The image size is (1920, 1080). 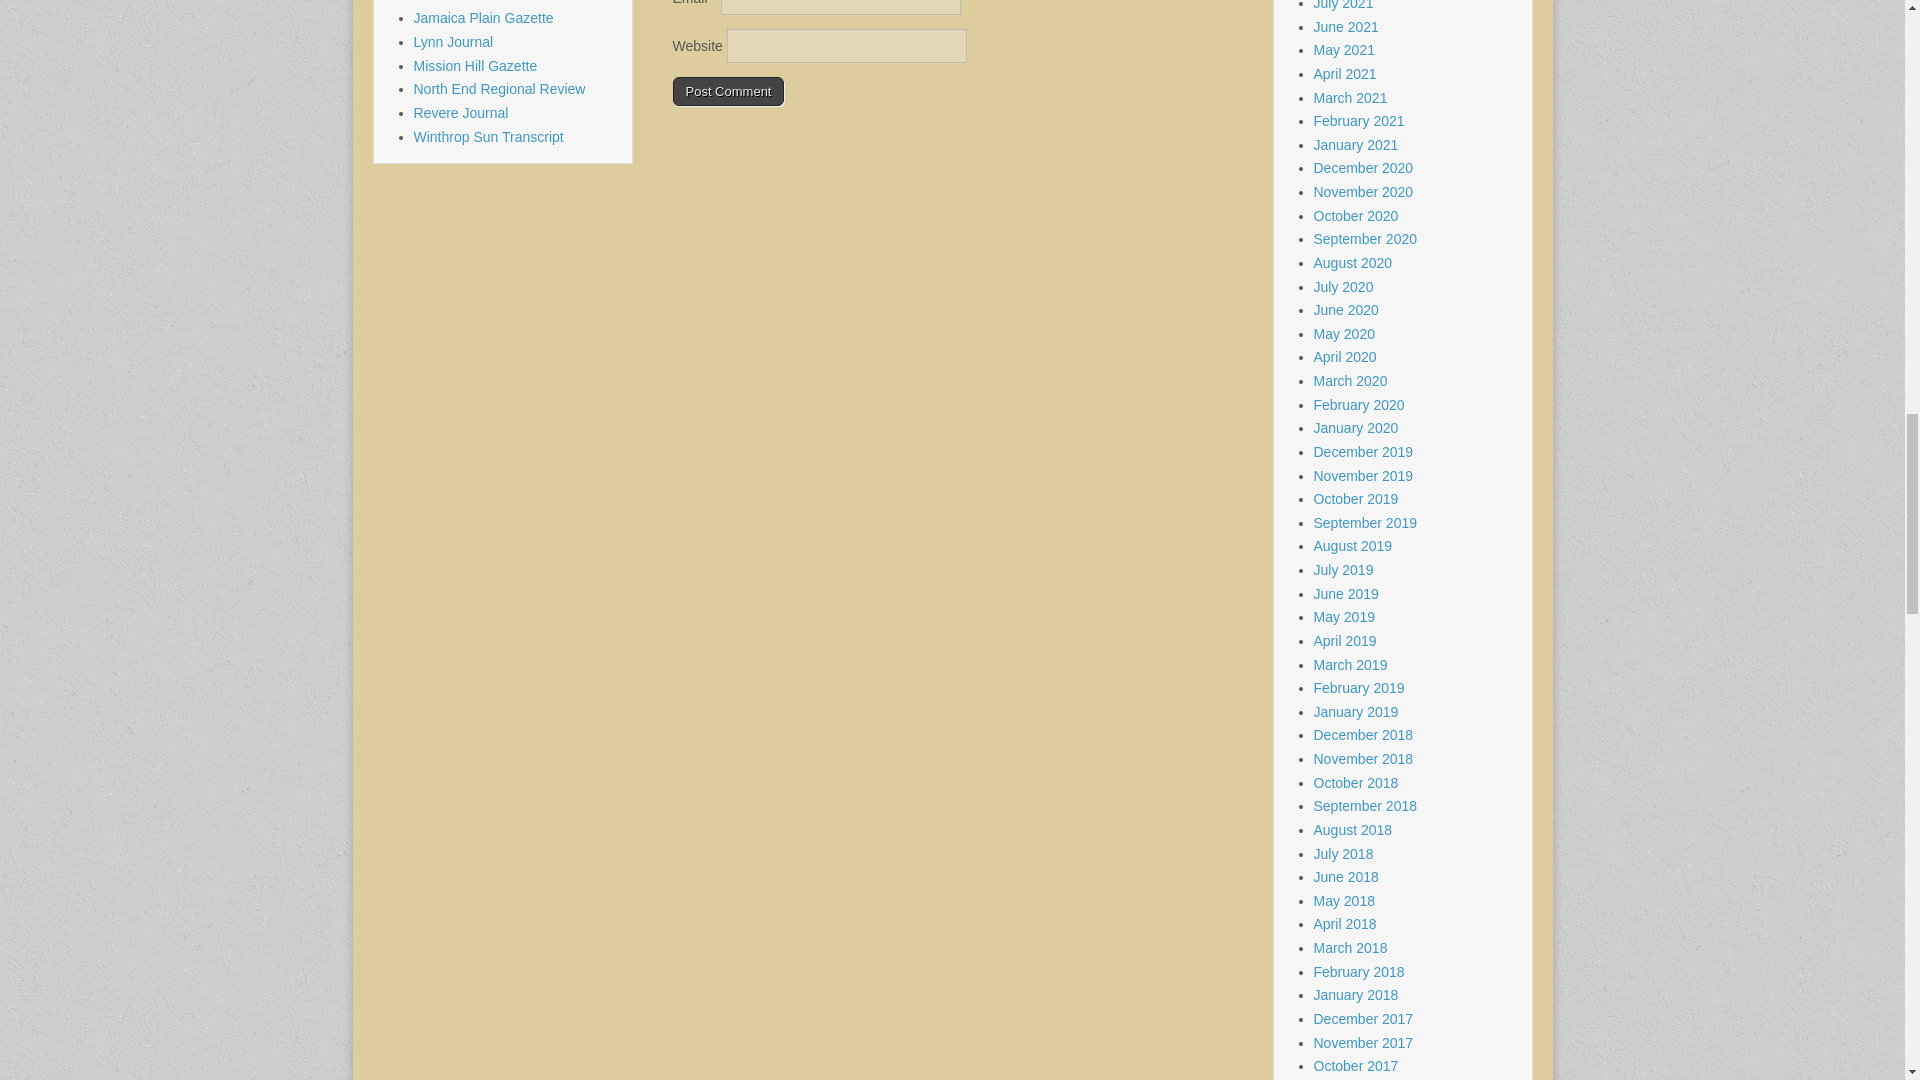 What do you see at coordinates (484, 17) in the screenshot?
I see `Jamaica Plain Gazette` at bounding box center [484, 17].